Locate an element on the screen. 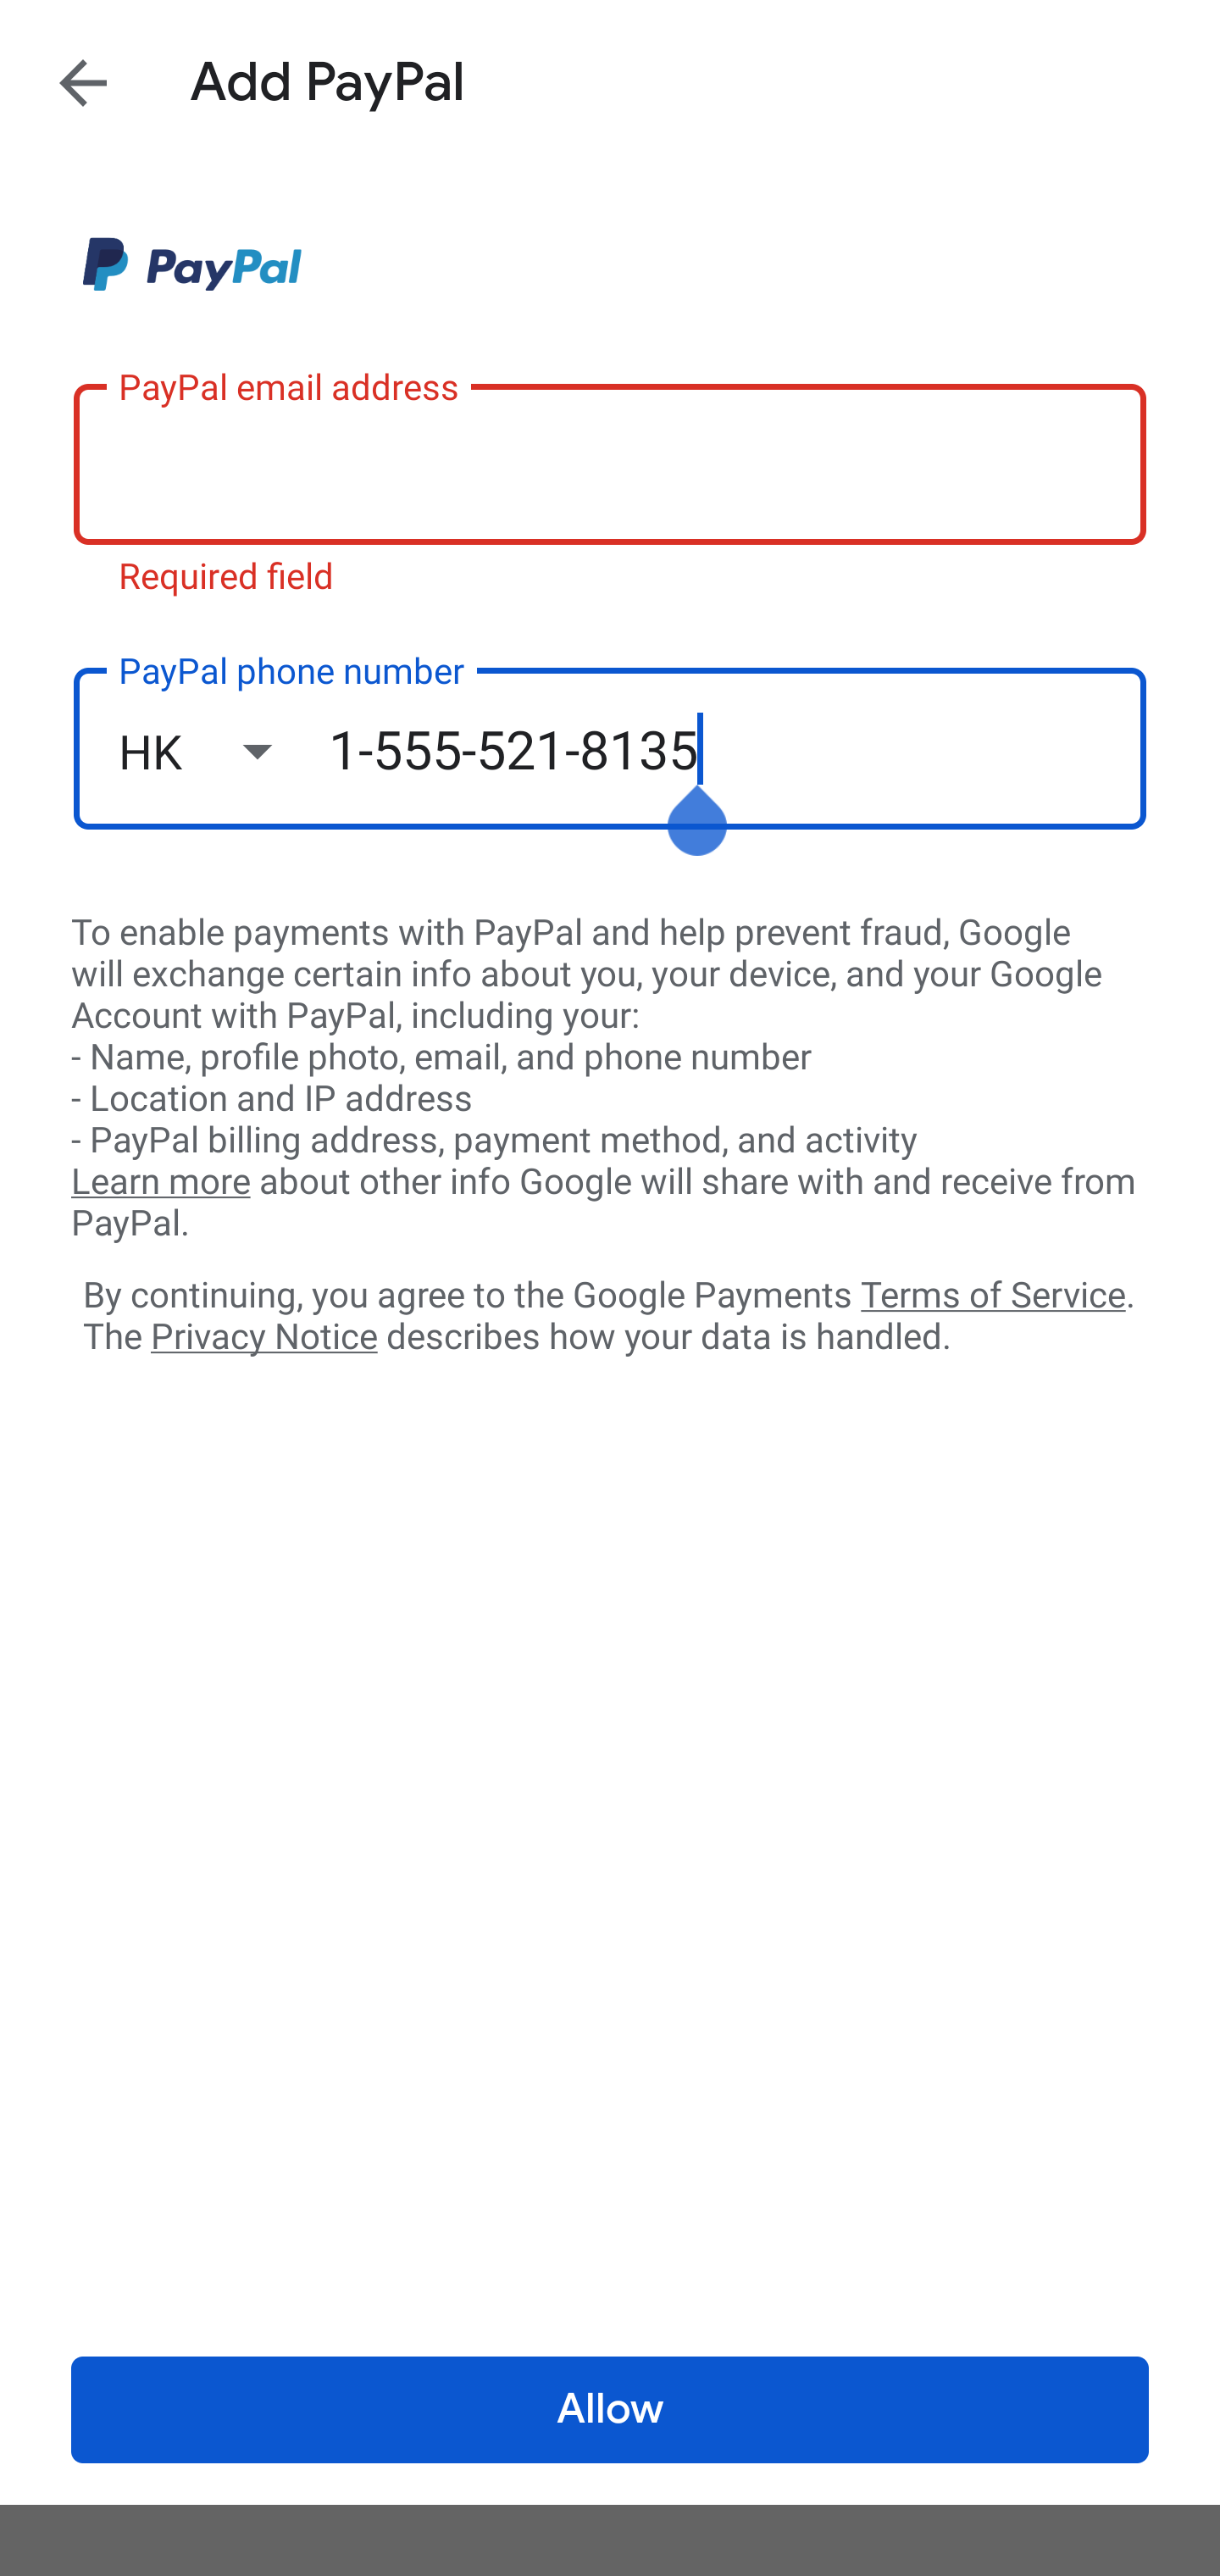  Learn more is located at coordinates (160, 1182).